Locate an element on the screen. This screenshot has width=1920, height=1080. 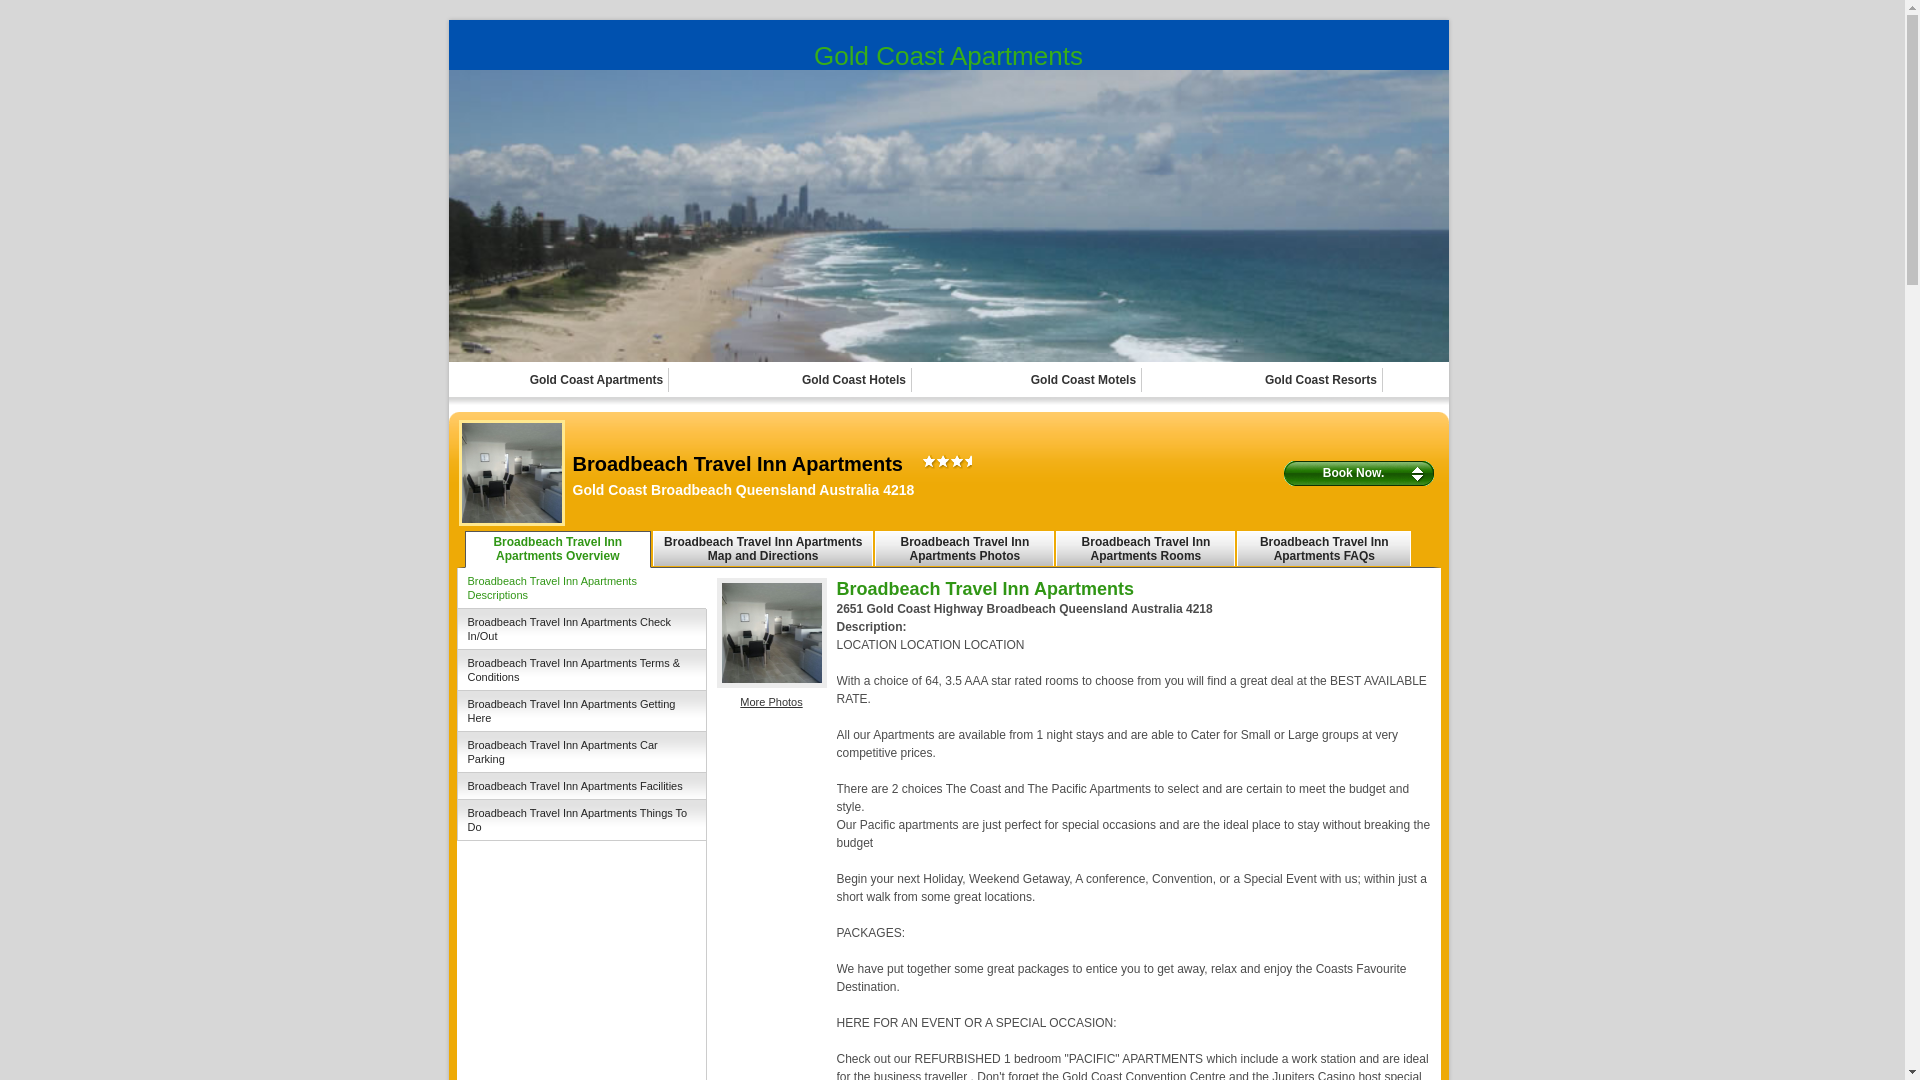
Broadbeach Travel Inn Apartments Facilities is located at coordinates (582, 786).